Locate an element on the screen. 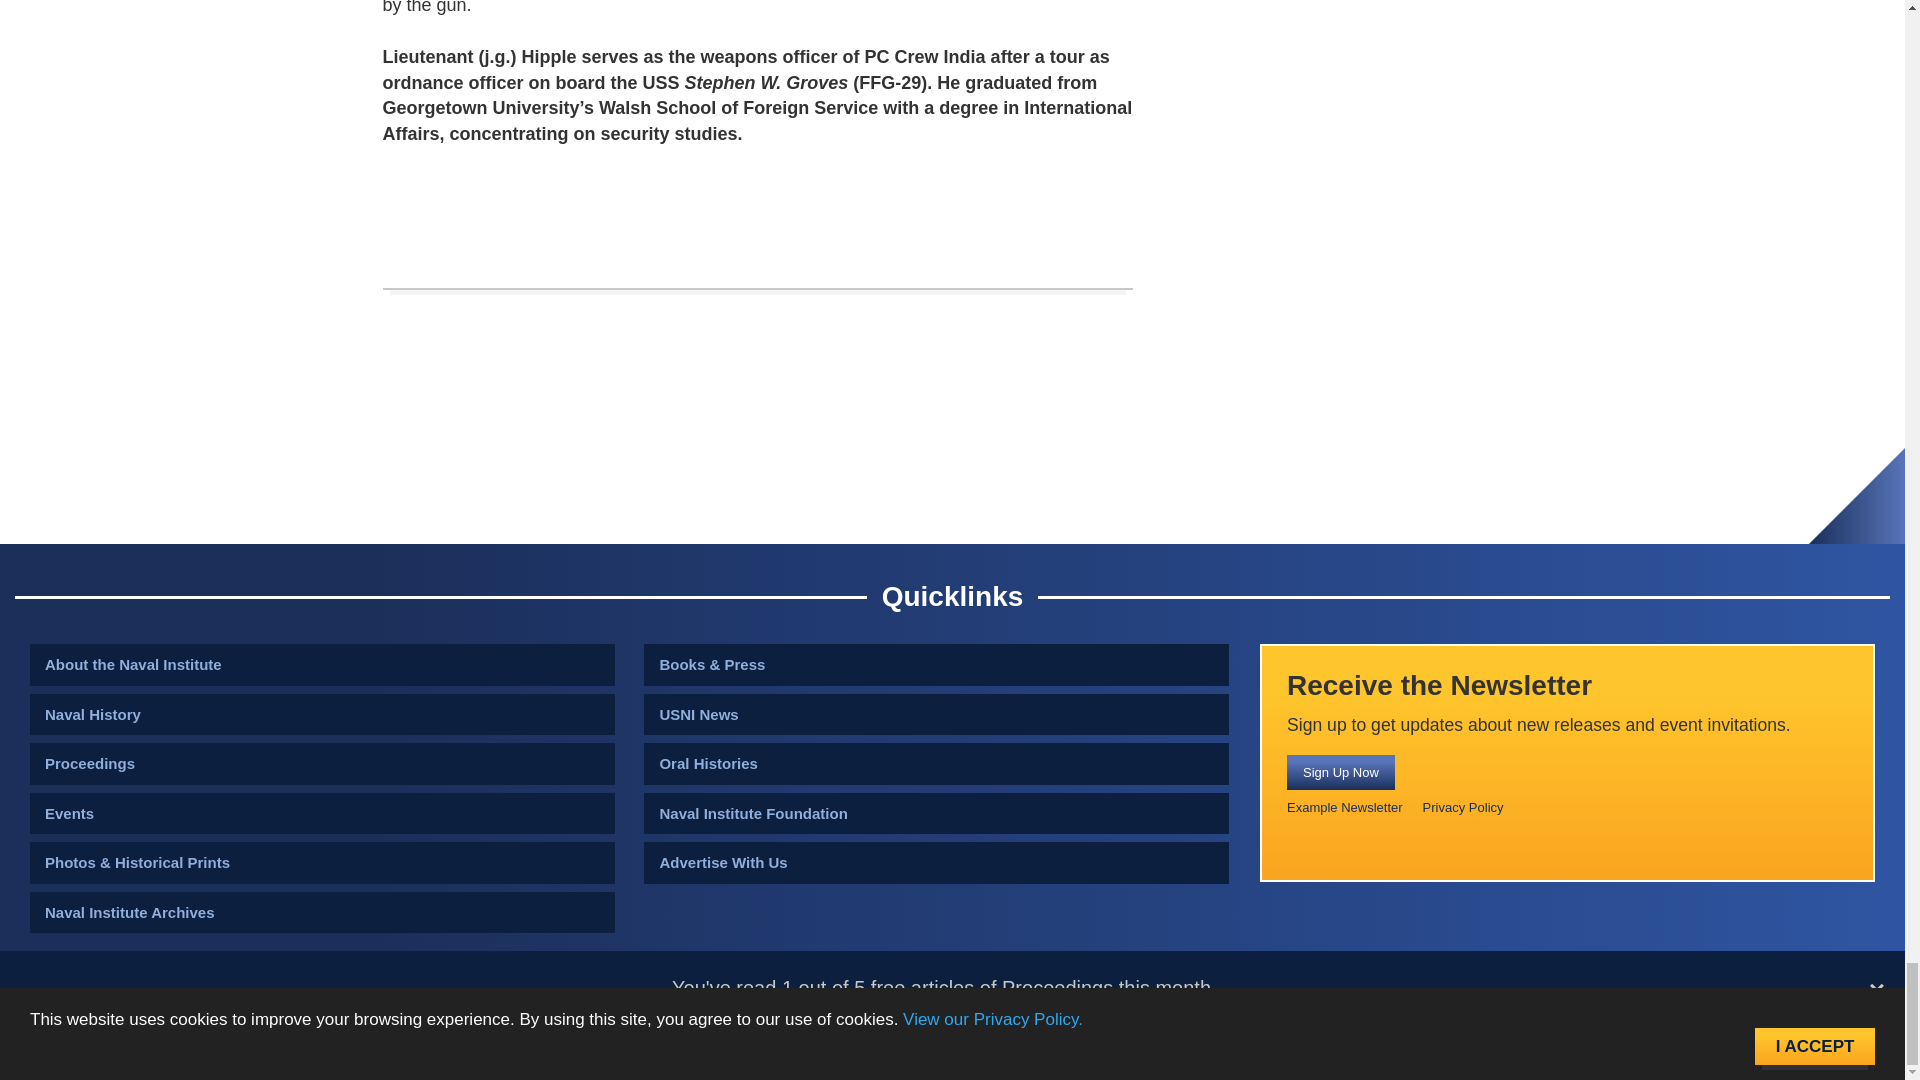  3rd party ad content is located at coordinates (758, 194).